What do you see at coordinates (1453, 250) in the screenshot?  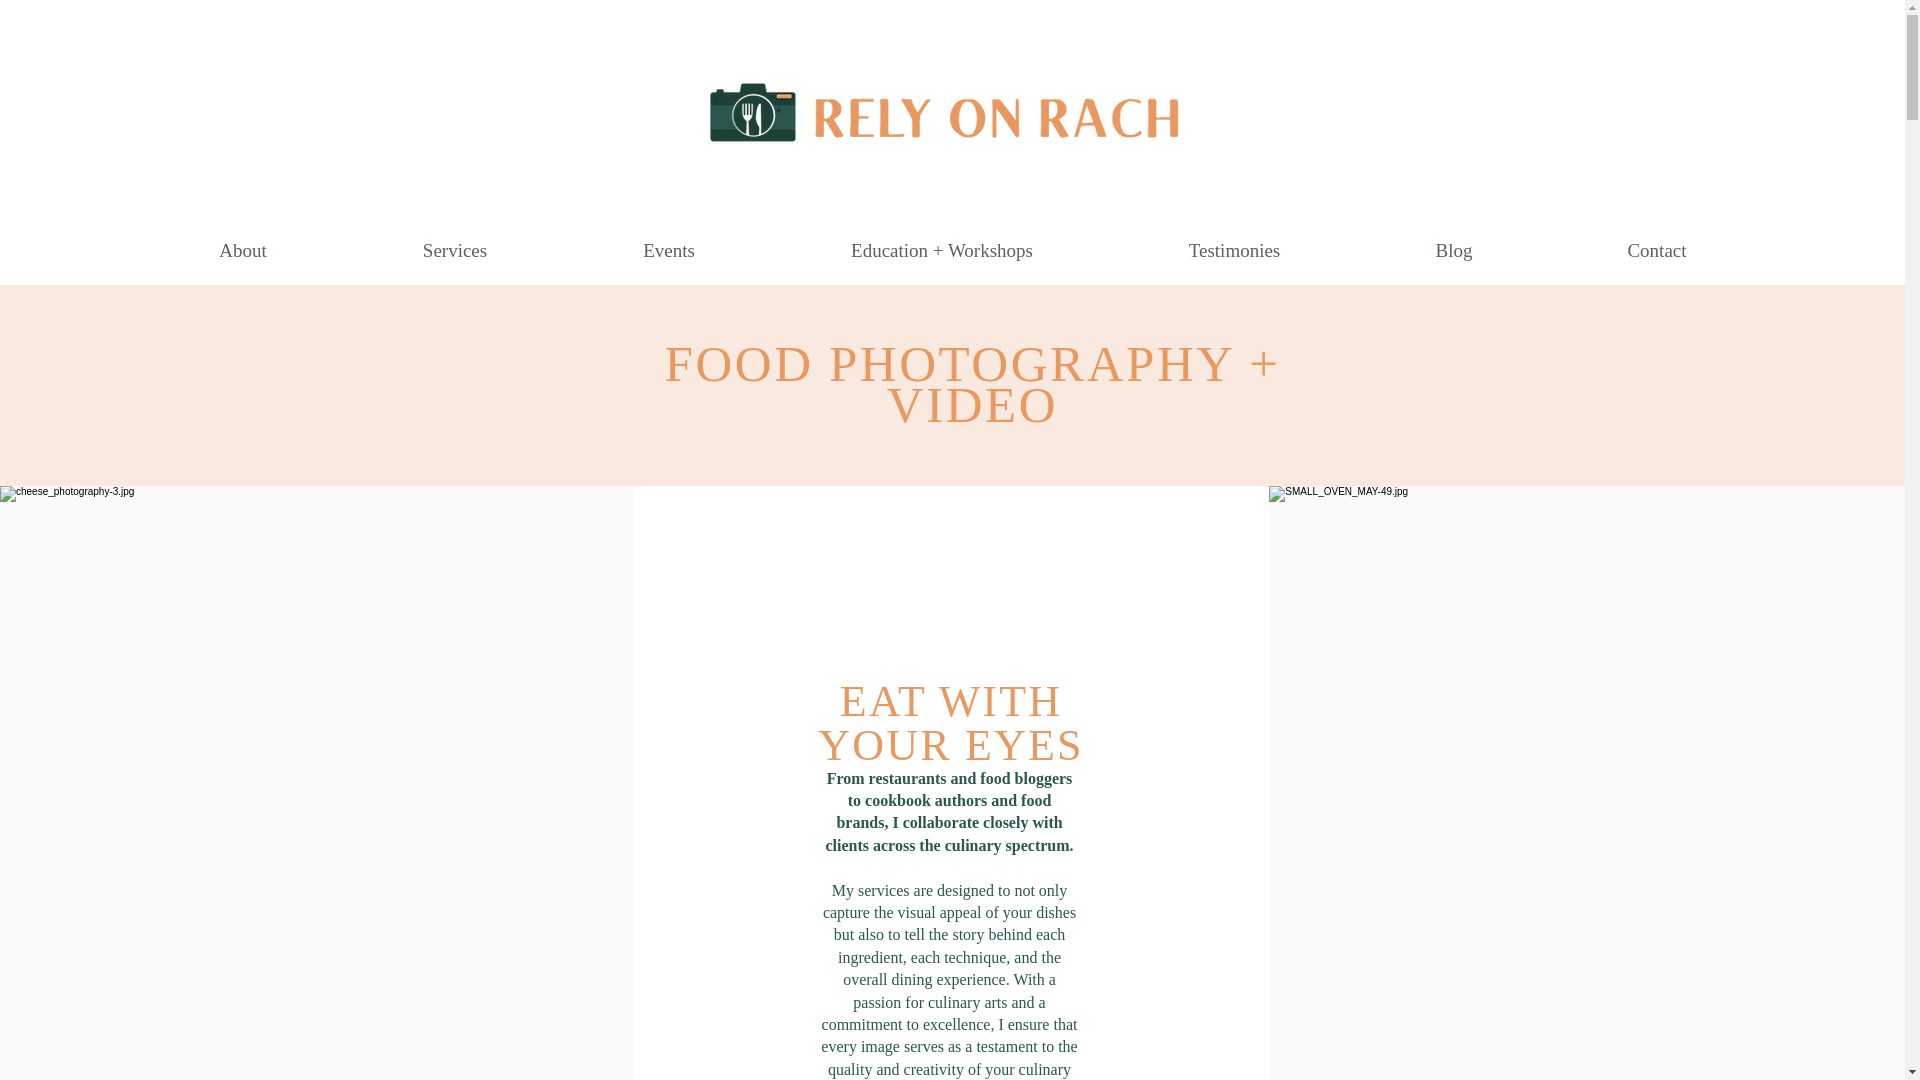 I see `Blog` at bounding box center [1453, 250].